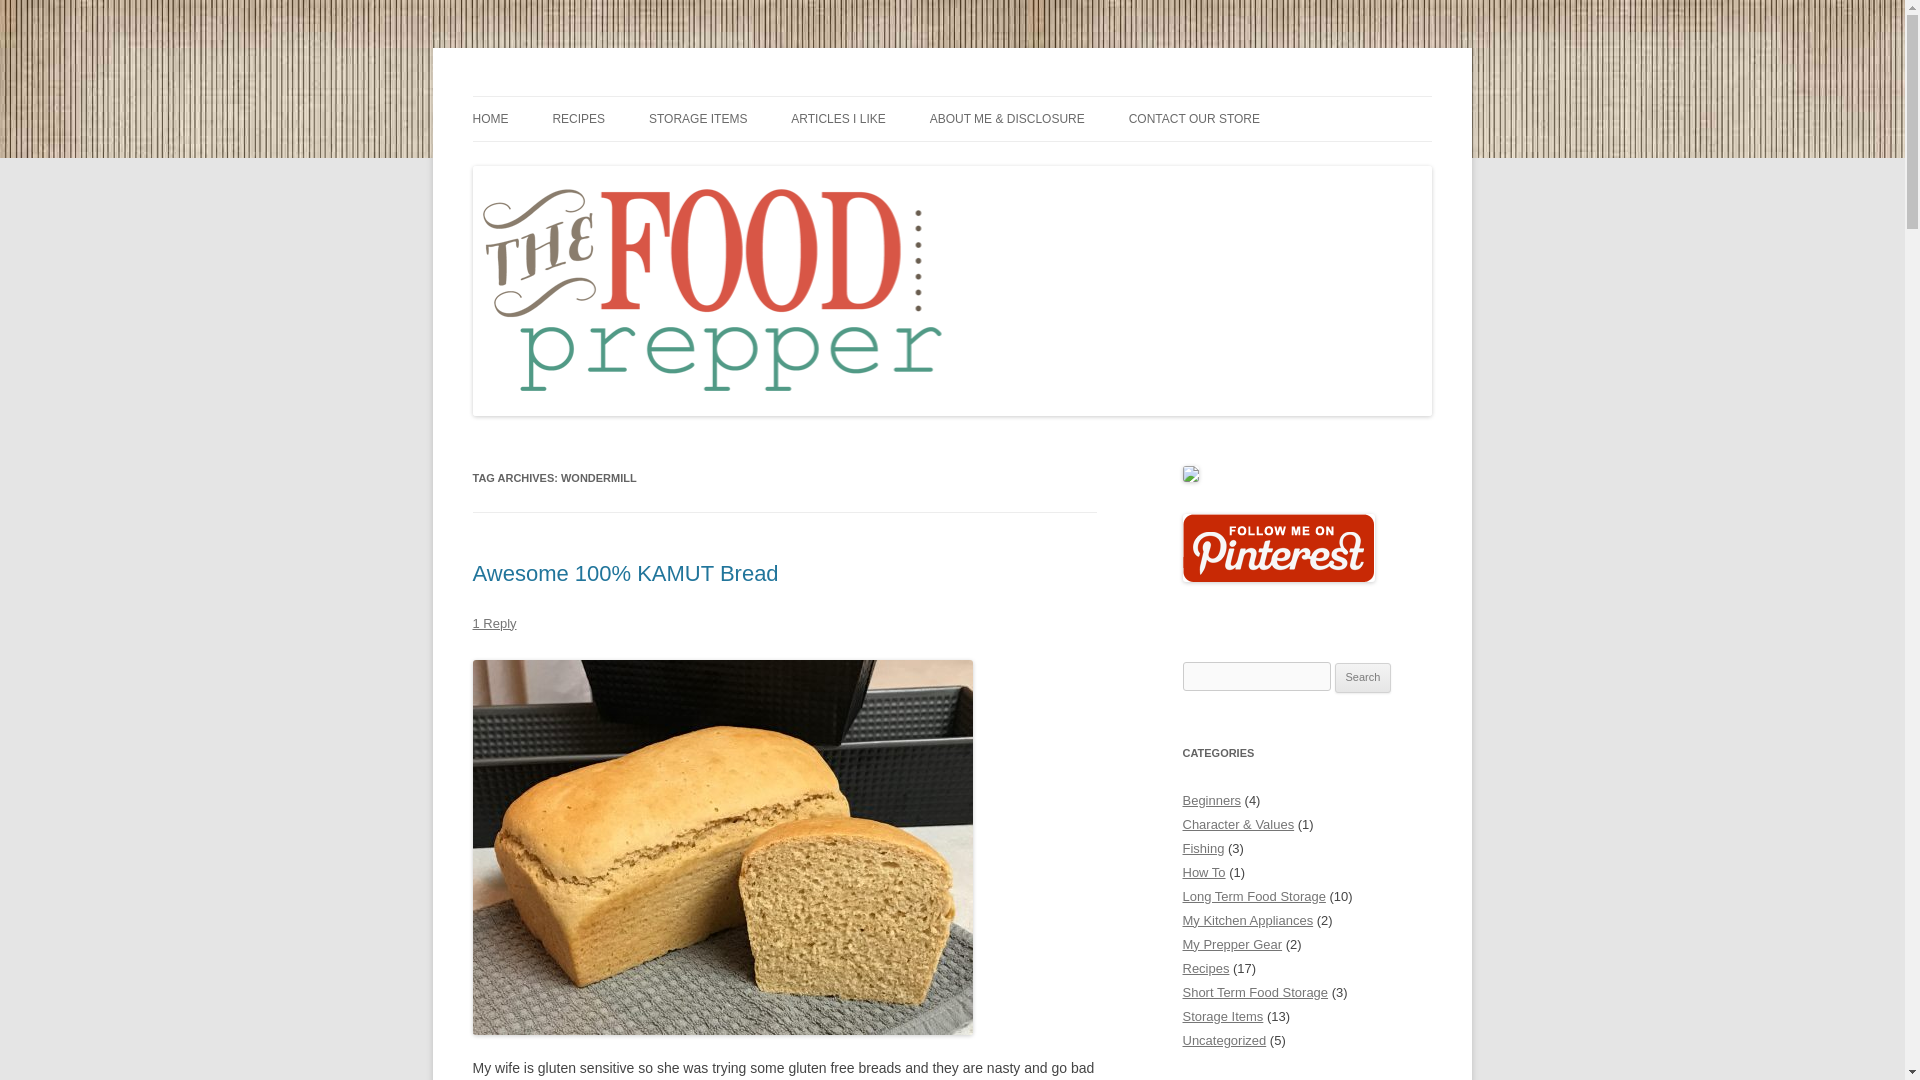 Image resolution: width=1920 pixels, height=1080 pixels. What do you see at coordinates (556, 96) in the screenshot?
I see `Food Prepper` at bounding box center [556, 96].